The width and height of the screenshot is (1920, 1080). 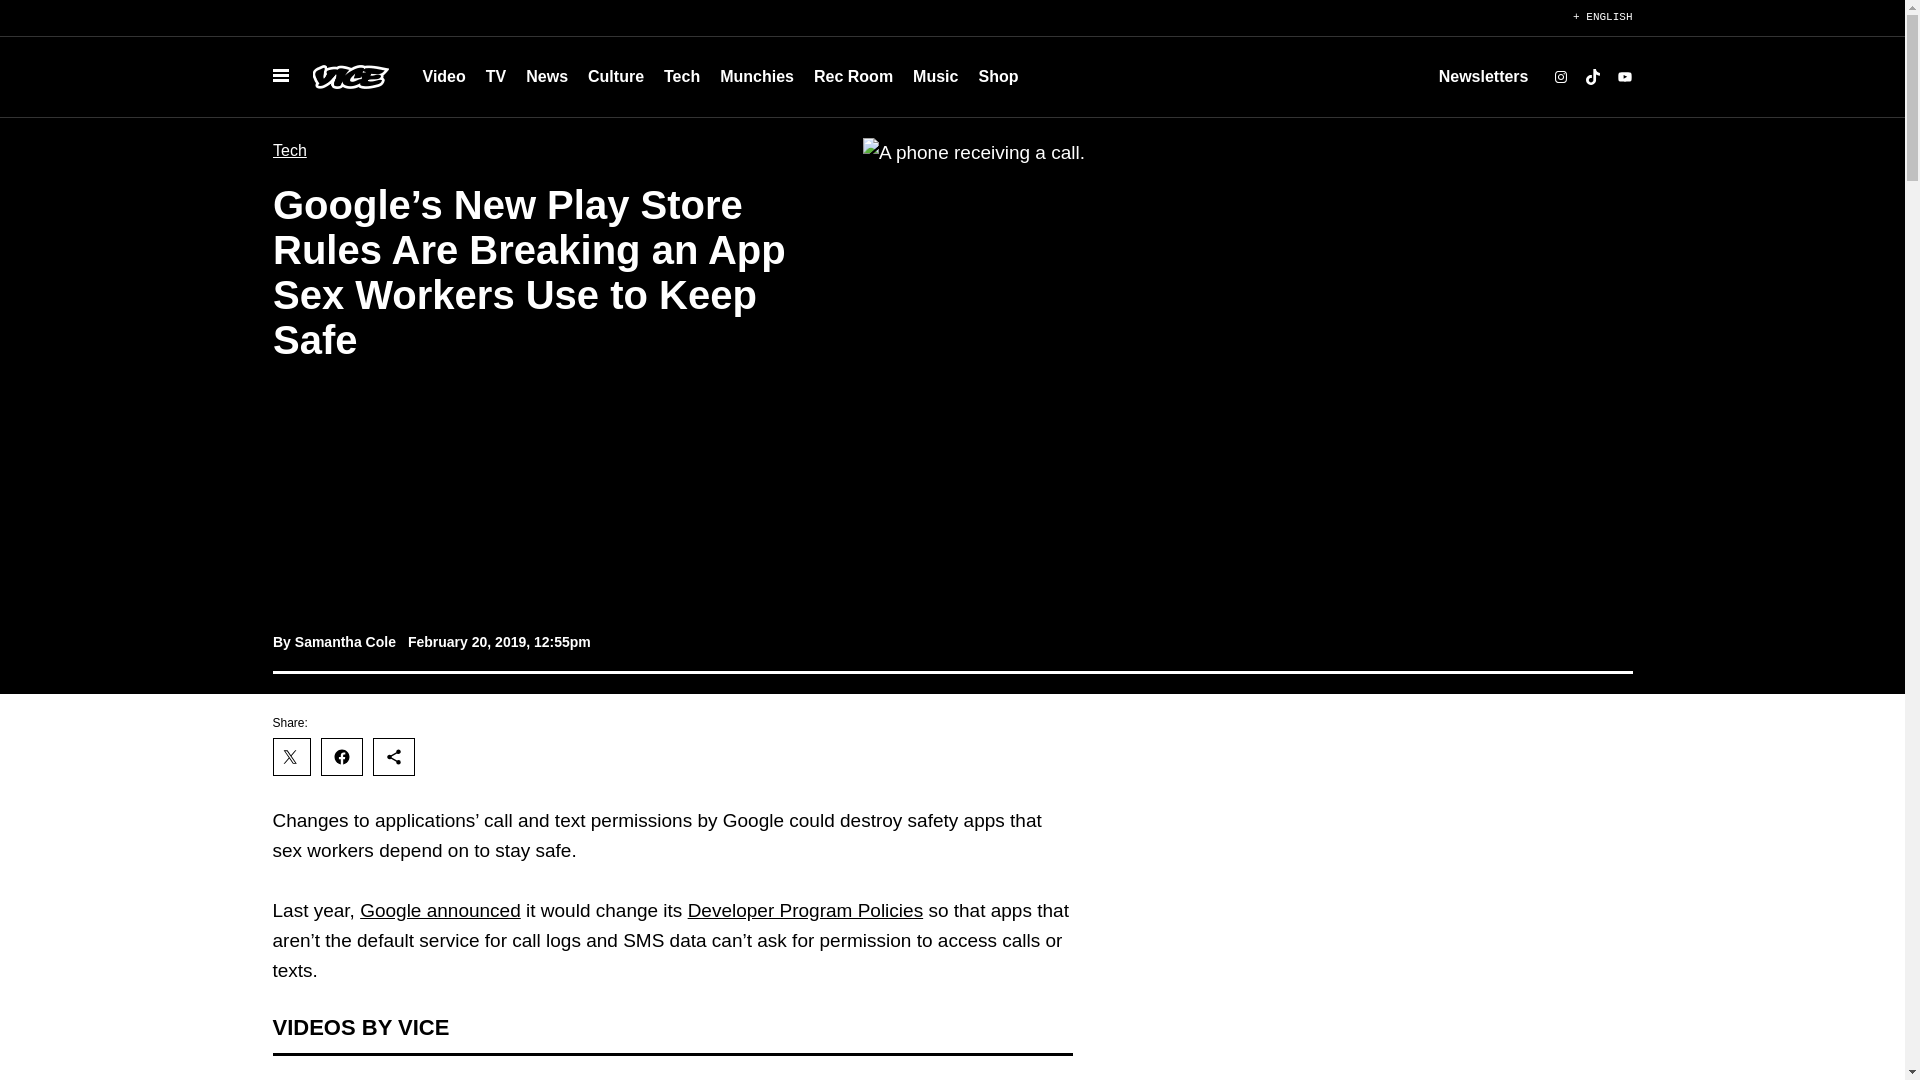 I want to click on Video, so click(x=443, y=76).